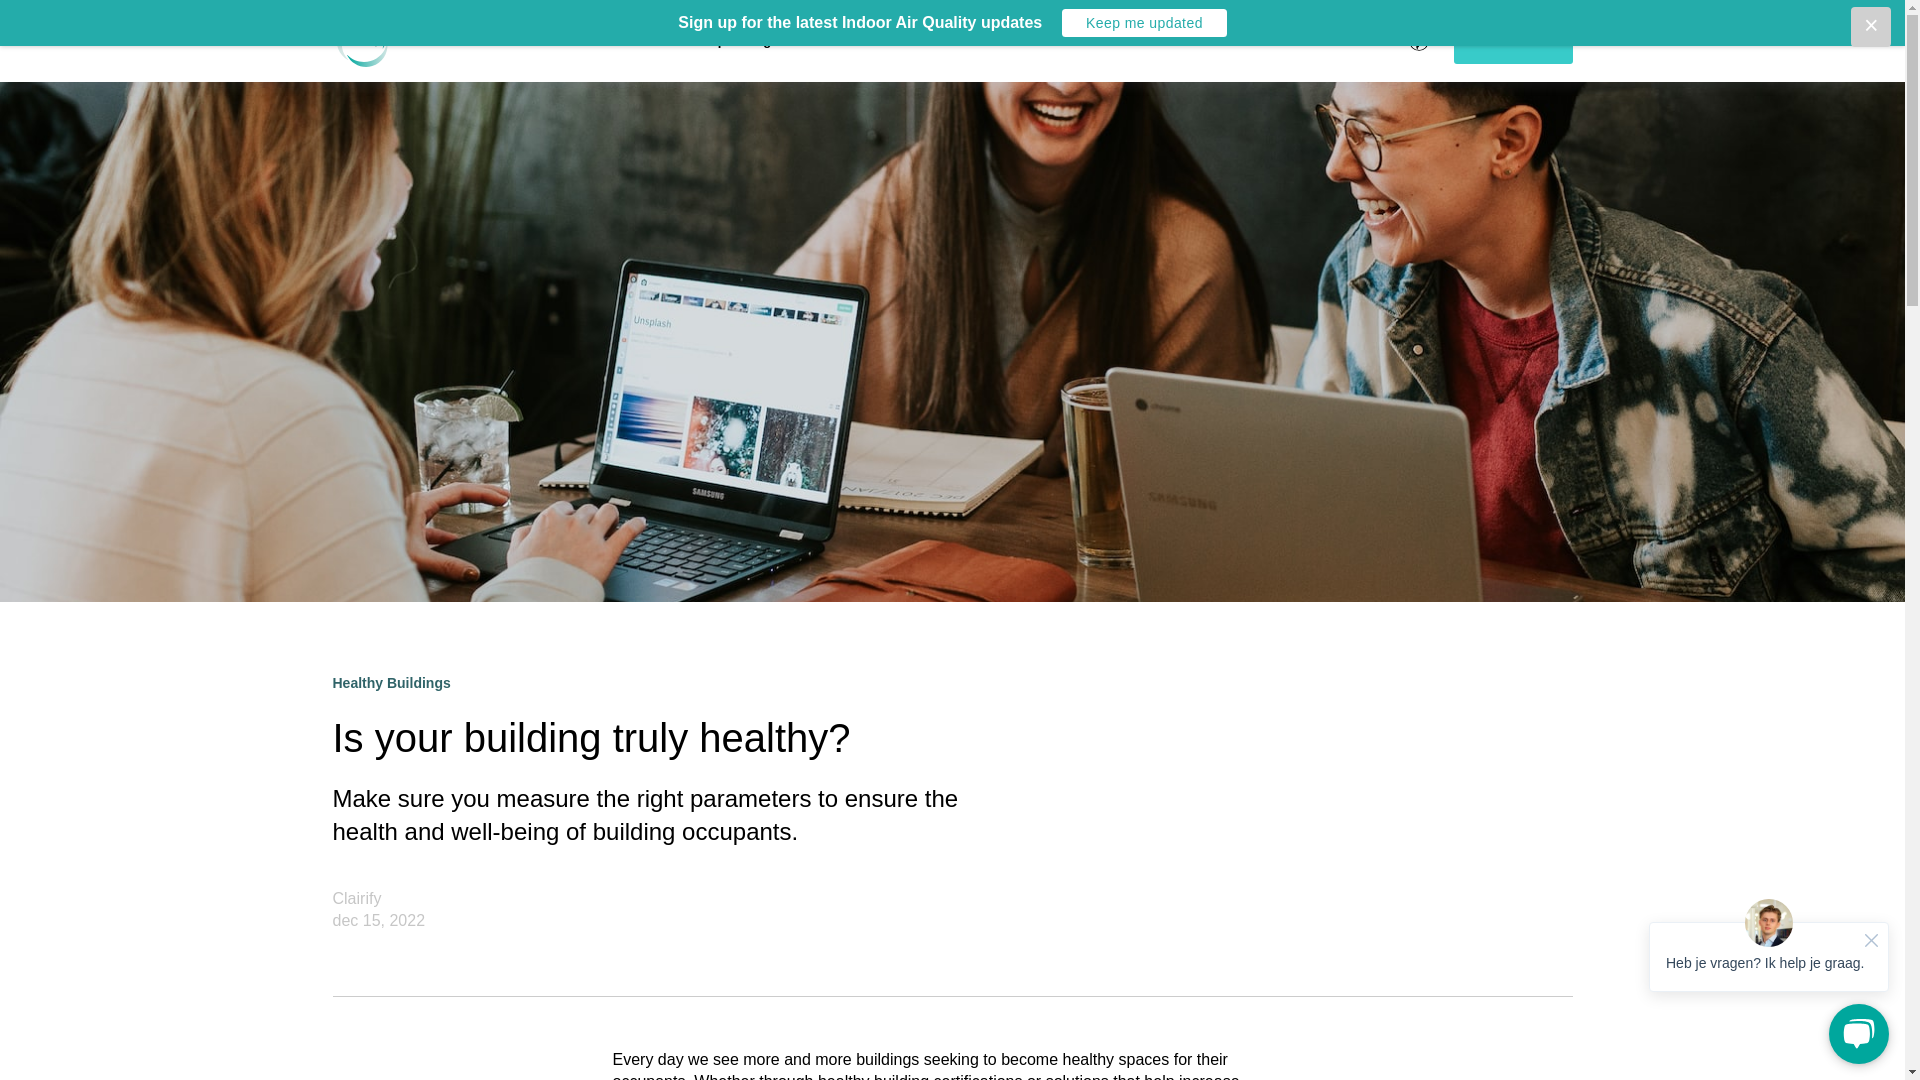 This screenshot has height=1080, width=1920. Describe the element at coordinates (1512, 40) in the screenshot. I see `AAN DE SLAG` at that location.